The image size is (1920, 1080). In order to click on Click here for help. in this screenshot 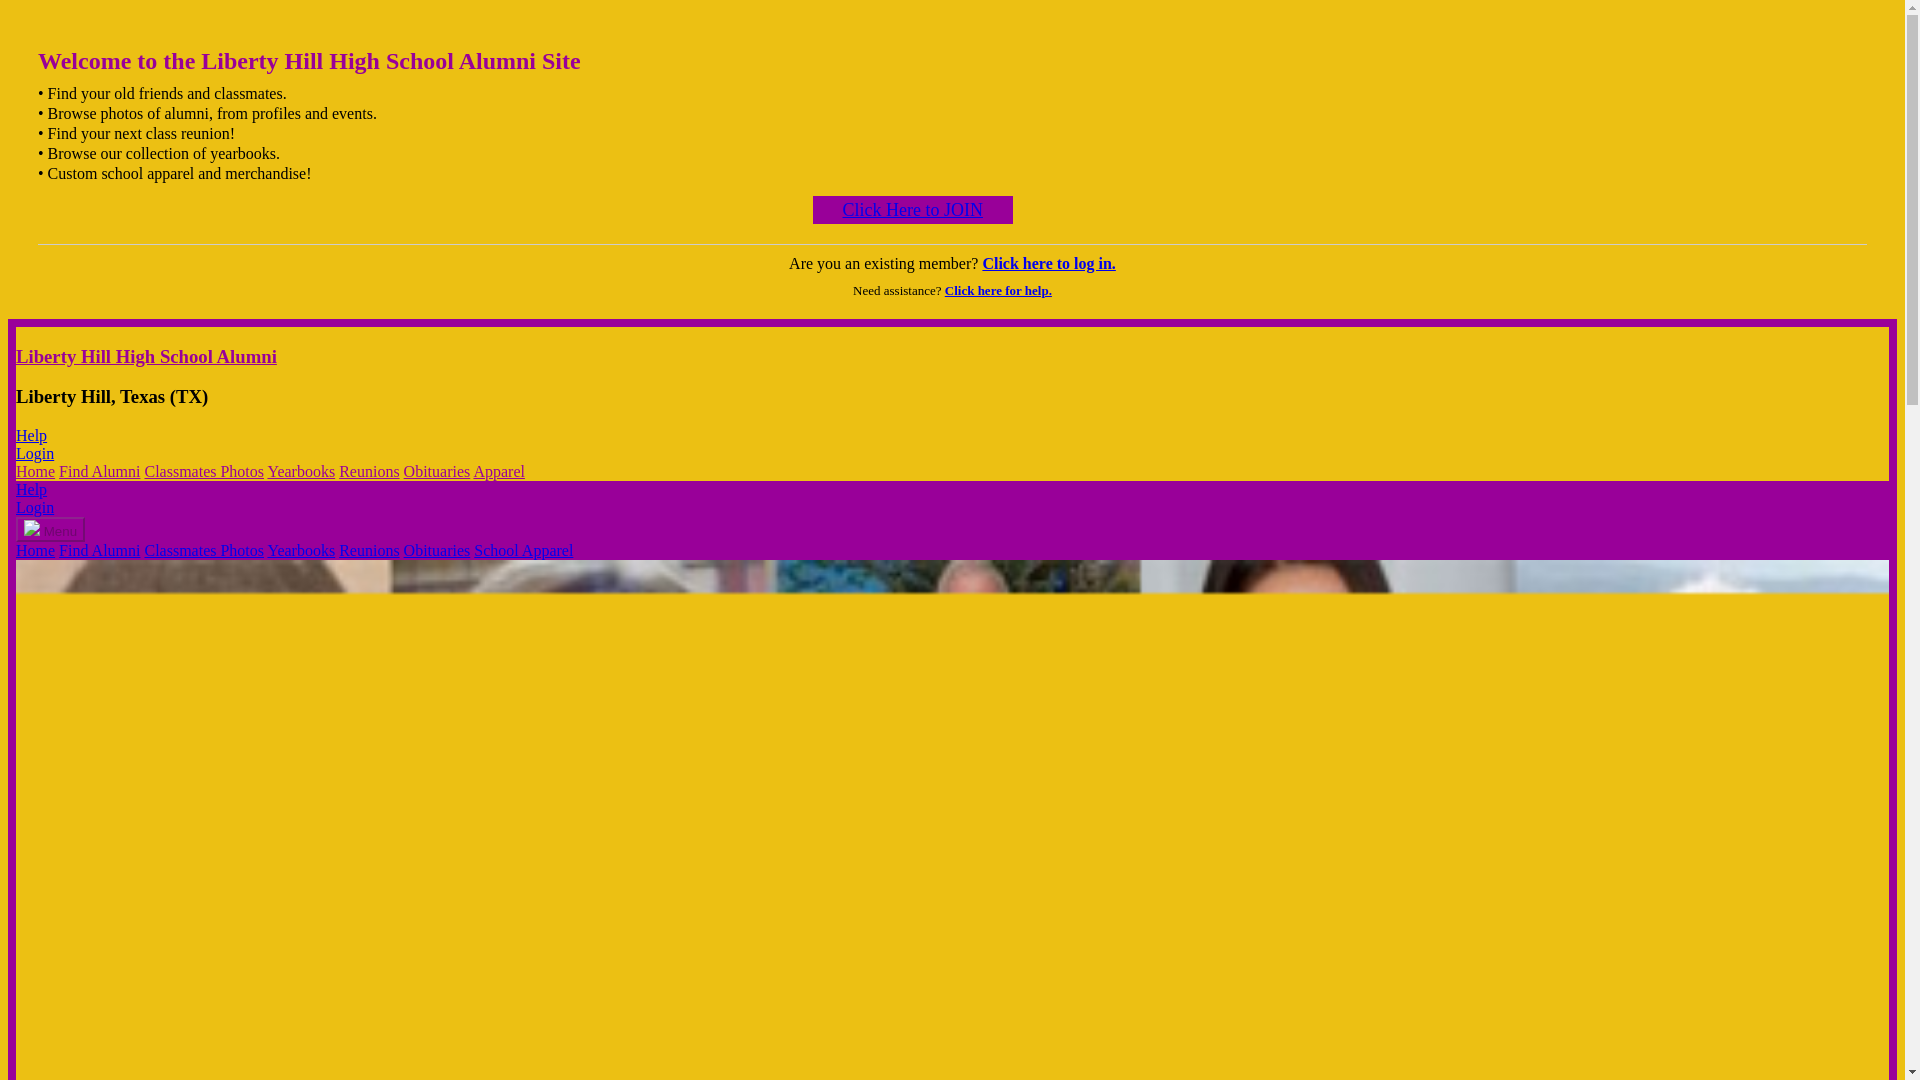, I will do `click(998, 290)`.